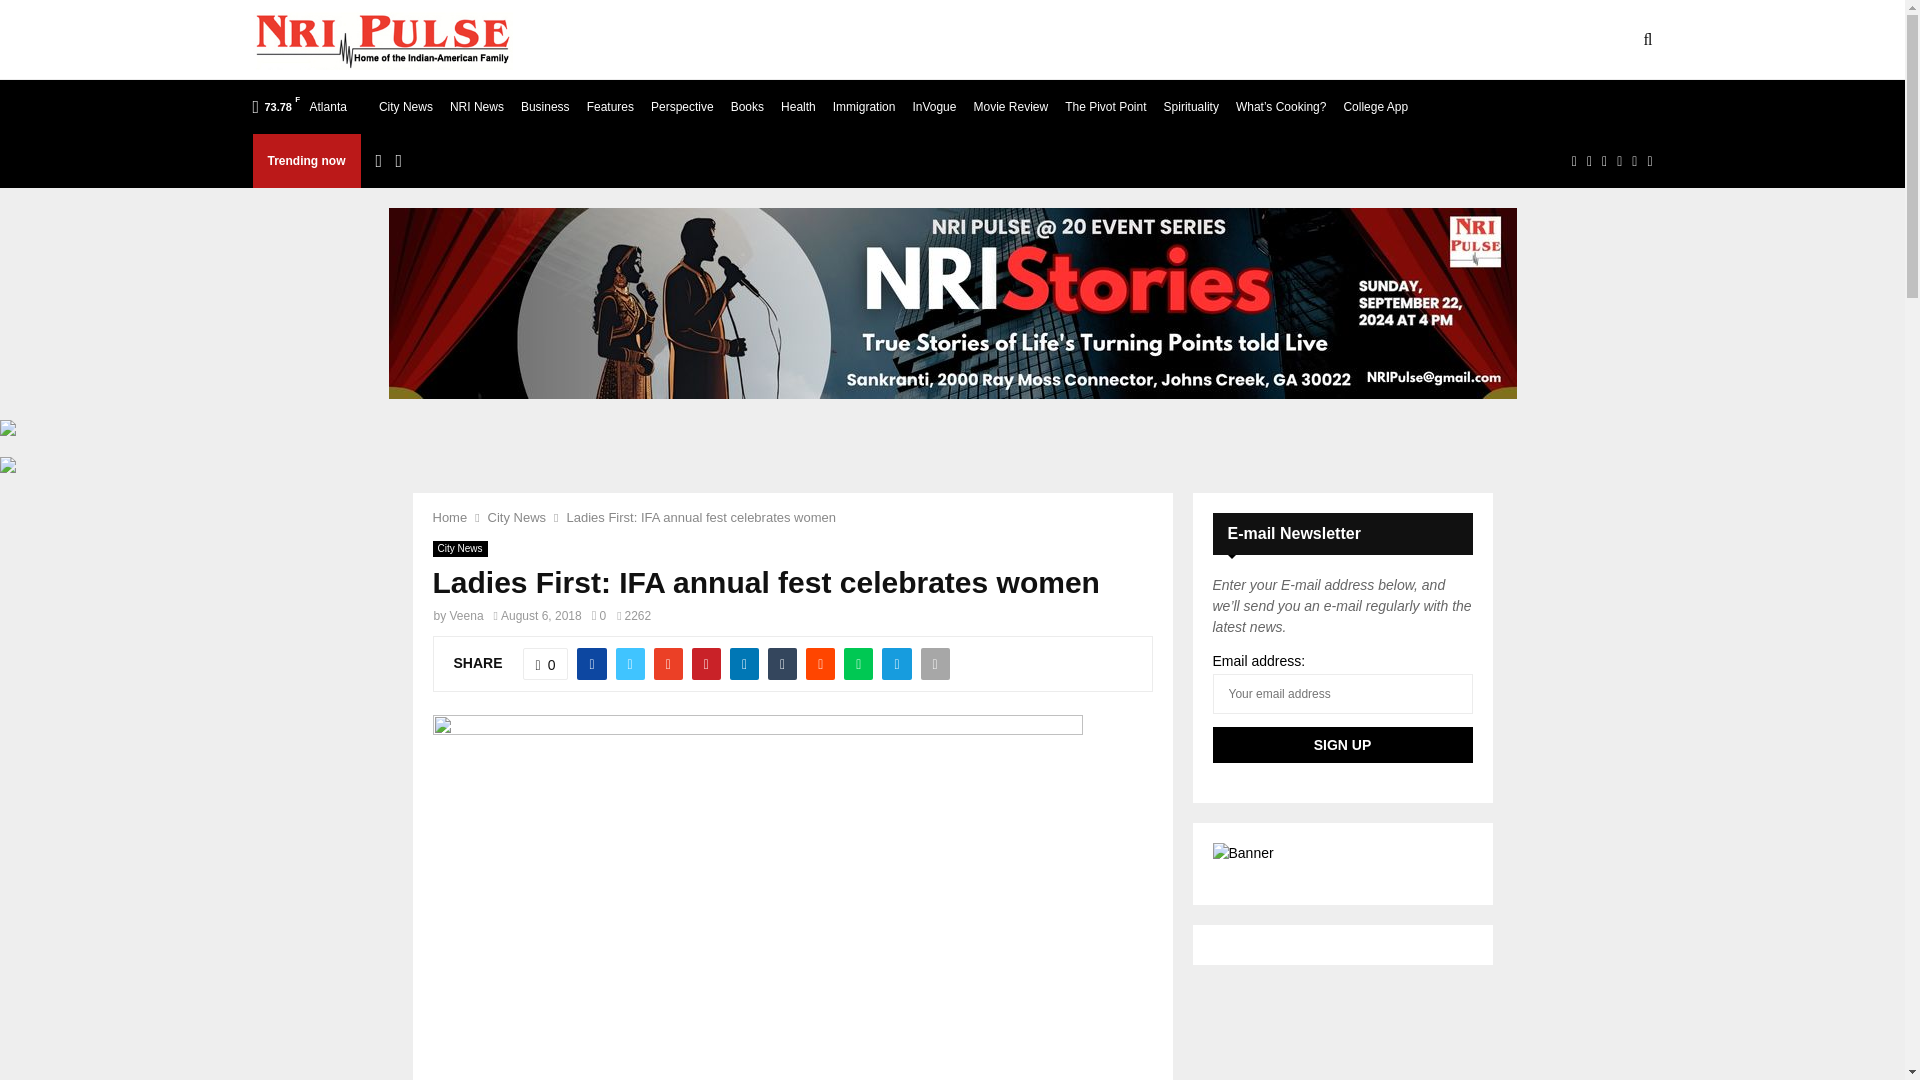  I want to click on TERMS OF USE, so click(780, 40).